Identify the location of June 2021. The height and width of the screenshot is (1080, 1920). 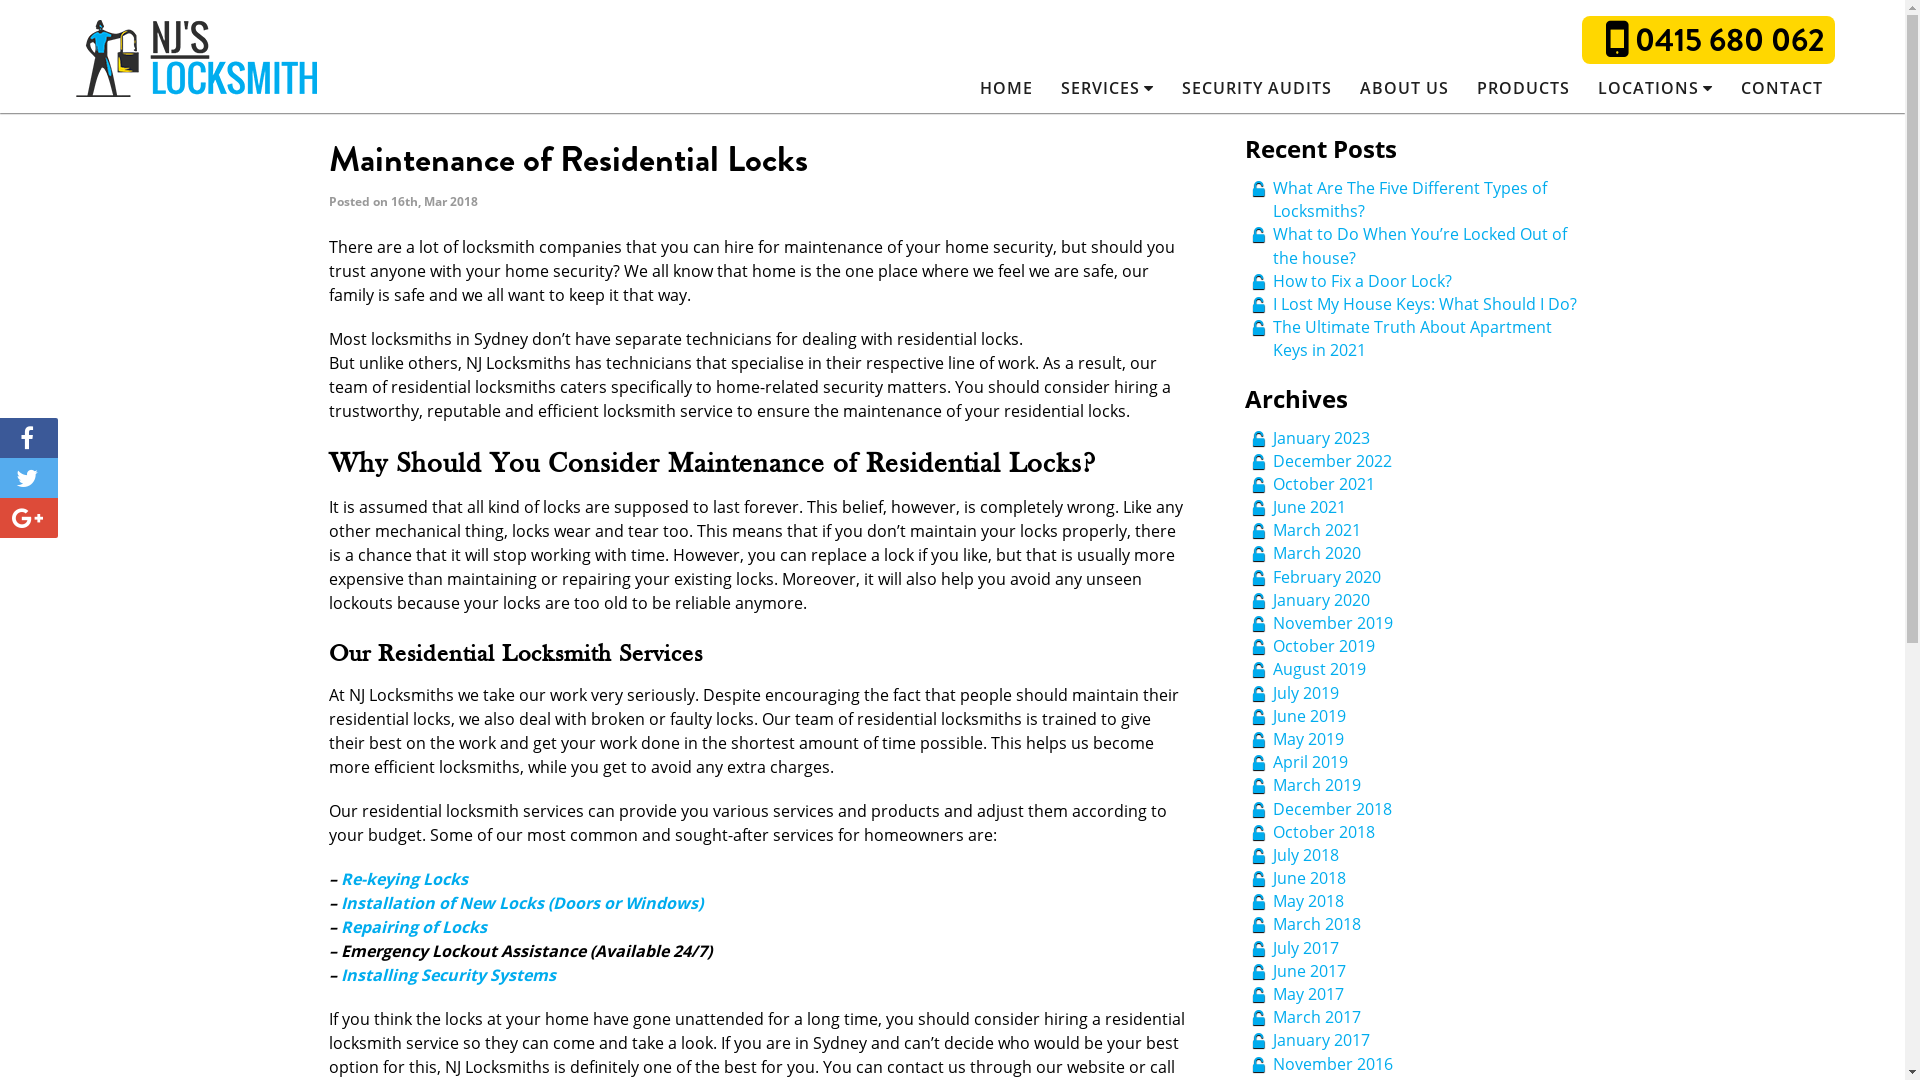
(1308, 507).